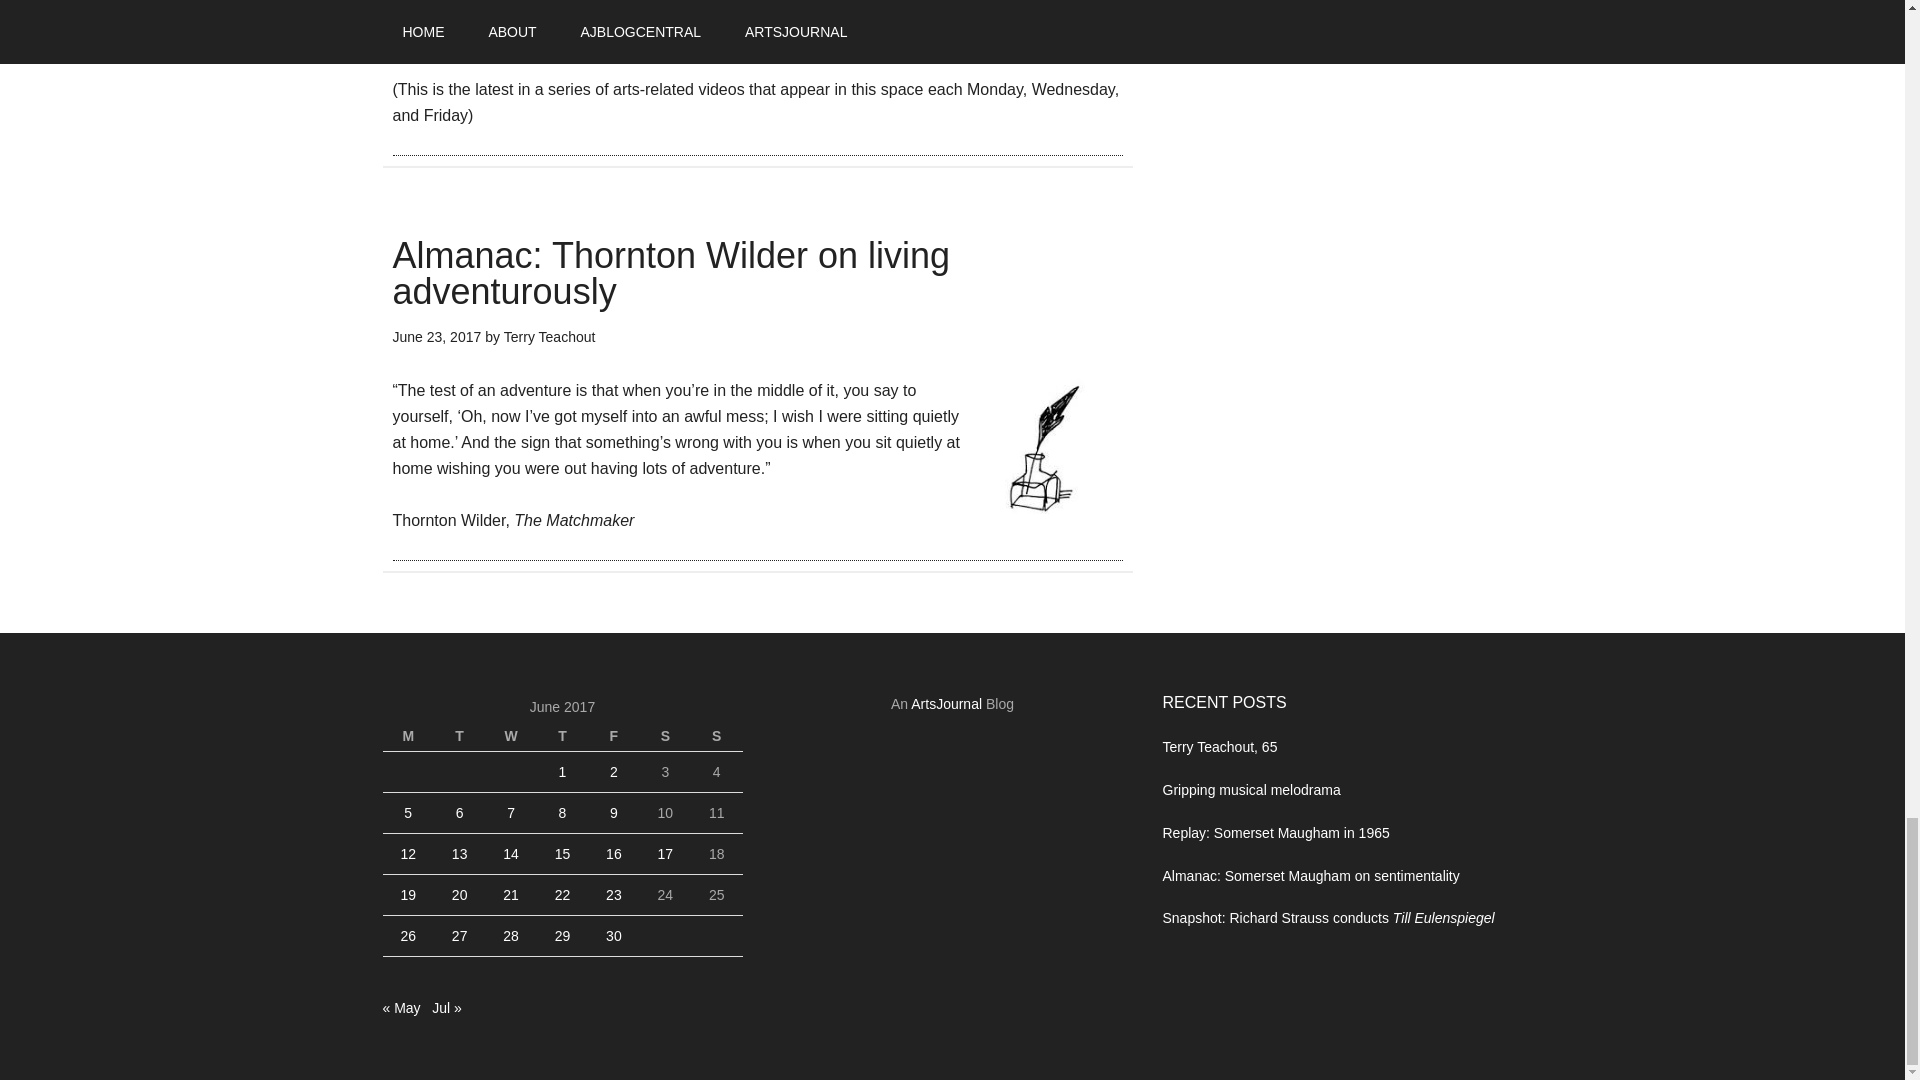 This screenshot has height=1080, width=1920. Describe the element at coordinates (670, 272) in the screenshot. I see `Almanac: Thornton Wilder on living adventurously` at that location.